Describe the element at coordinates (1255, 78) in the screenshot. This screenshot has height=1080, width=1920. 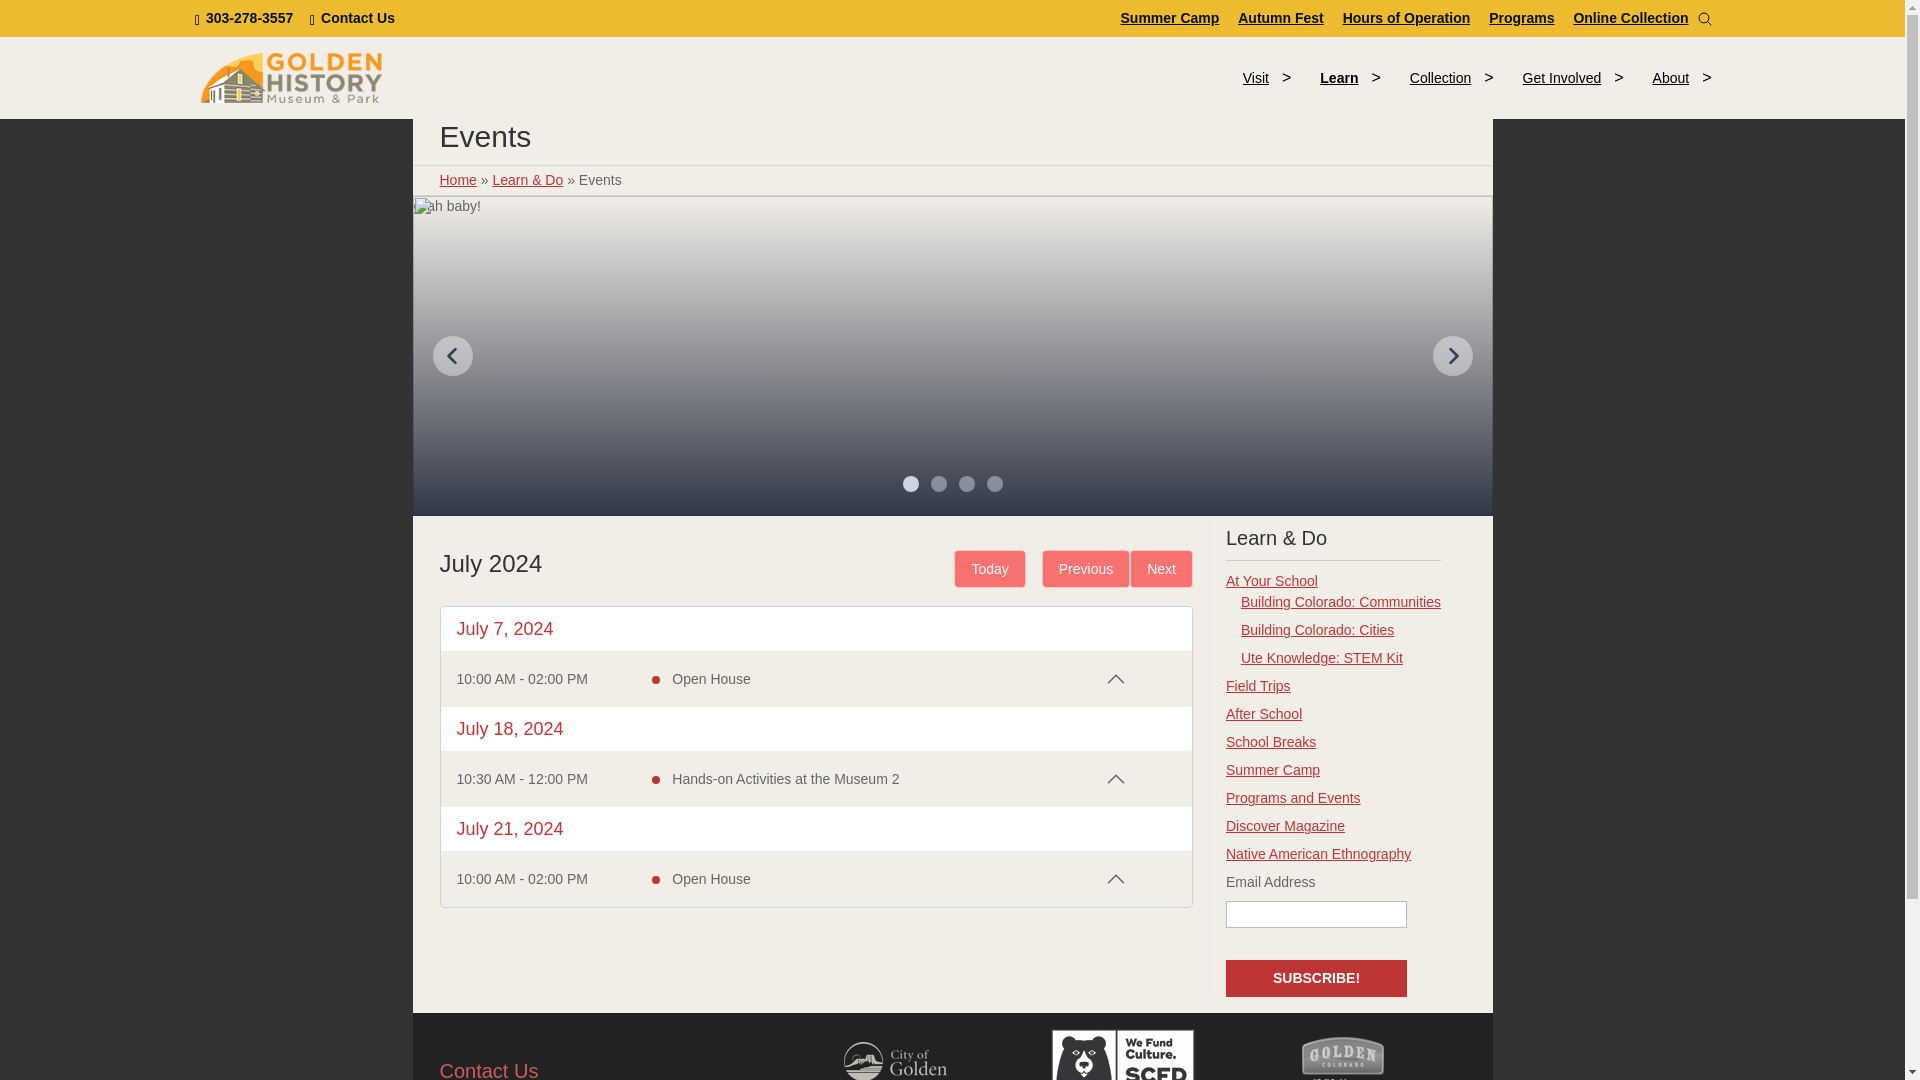
I see `Visit` at that location.